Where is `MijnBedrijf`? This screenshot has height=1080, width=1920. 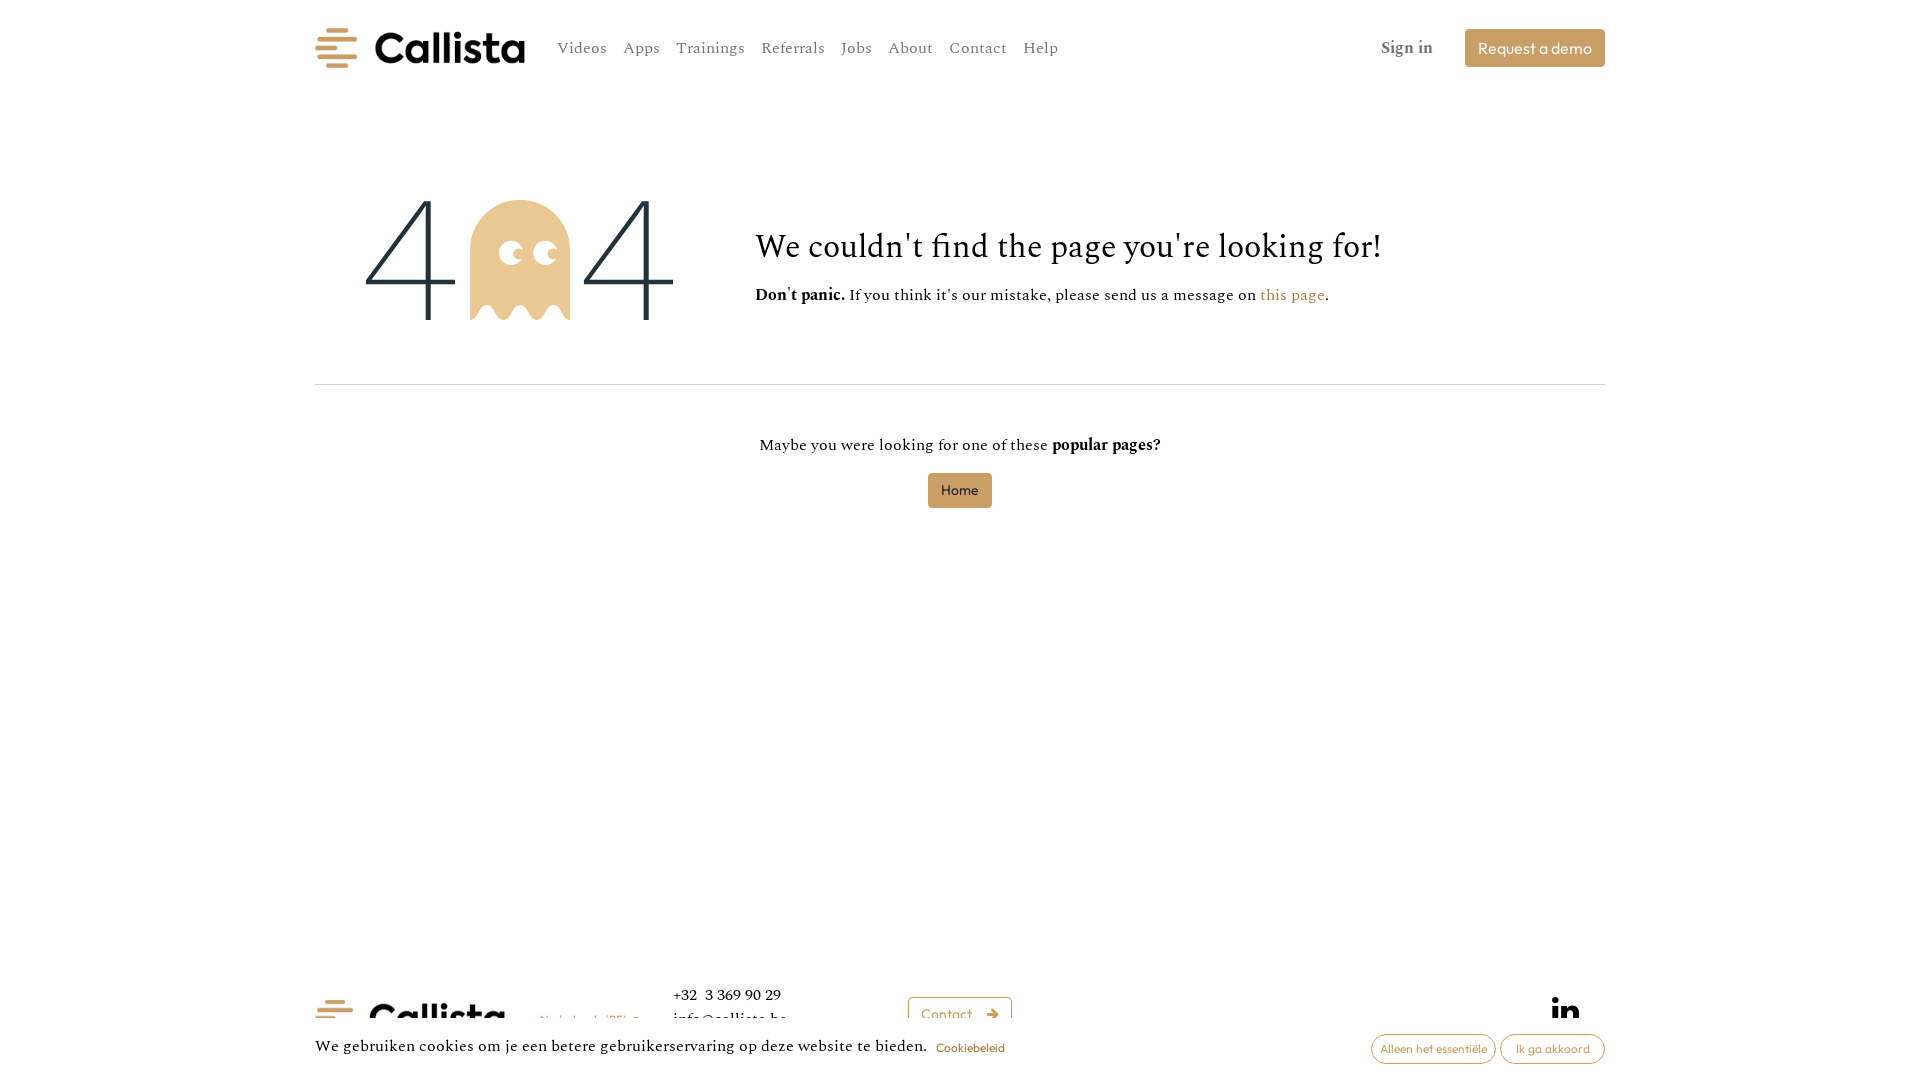 MijnBedrijf is located at coordinates (410, 1018).